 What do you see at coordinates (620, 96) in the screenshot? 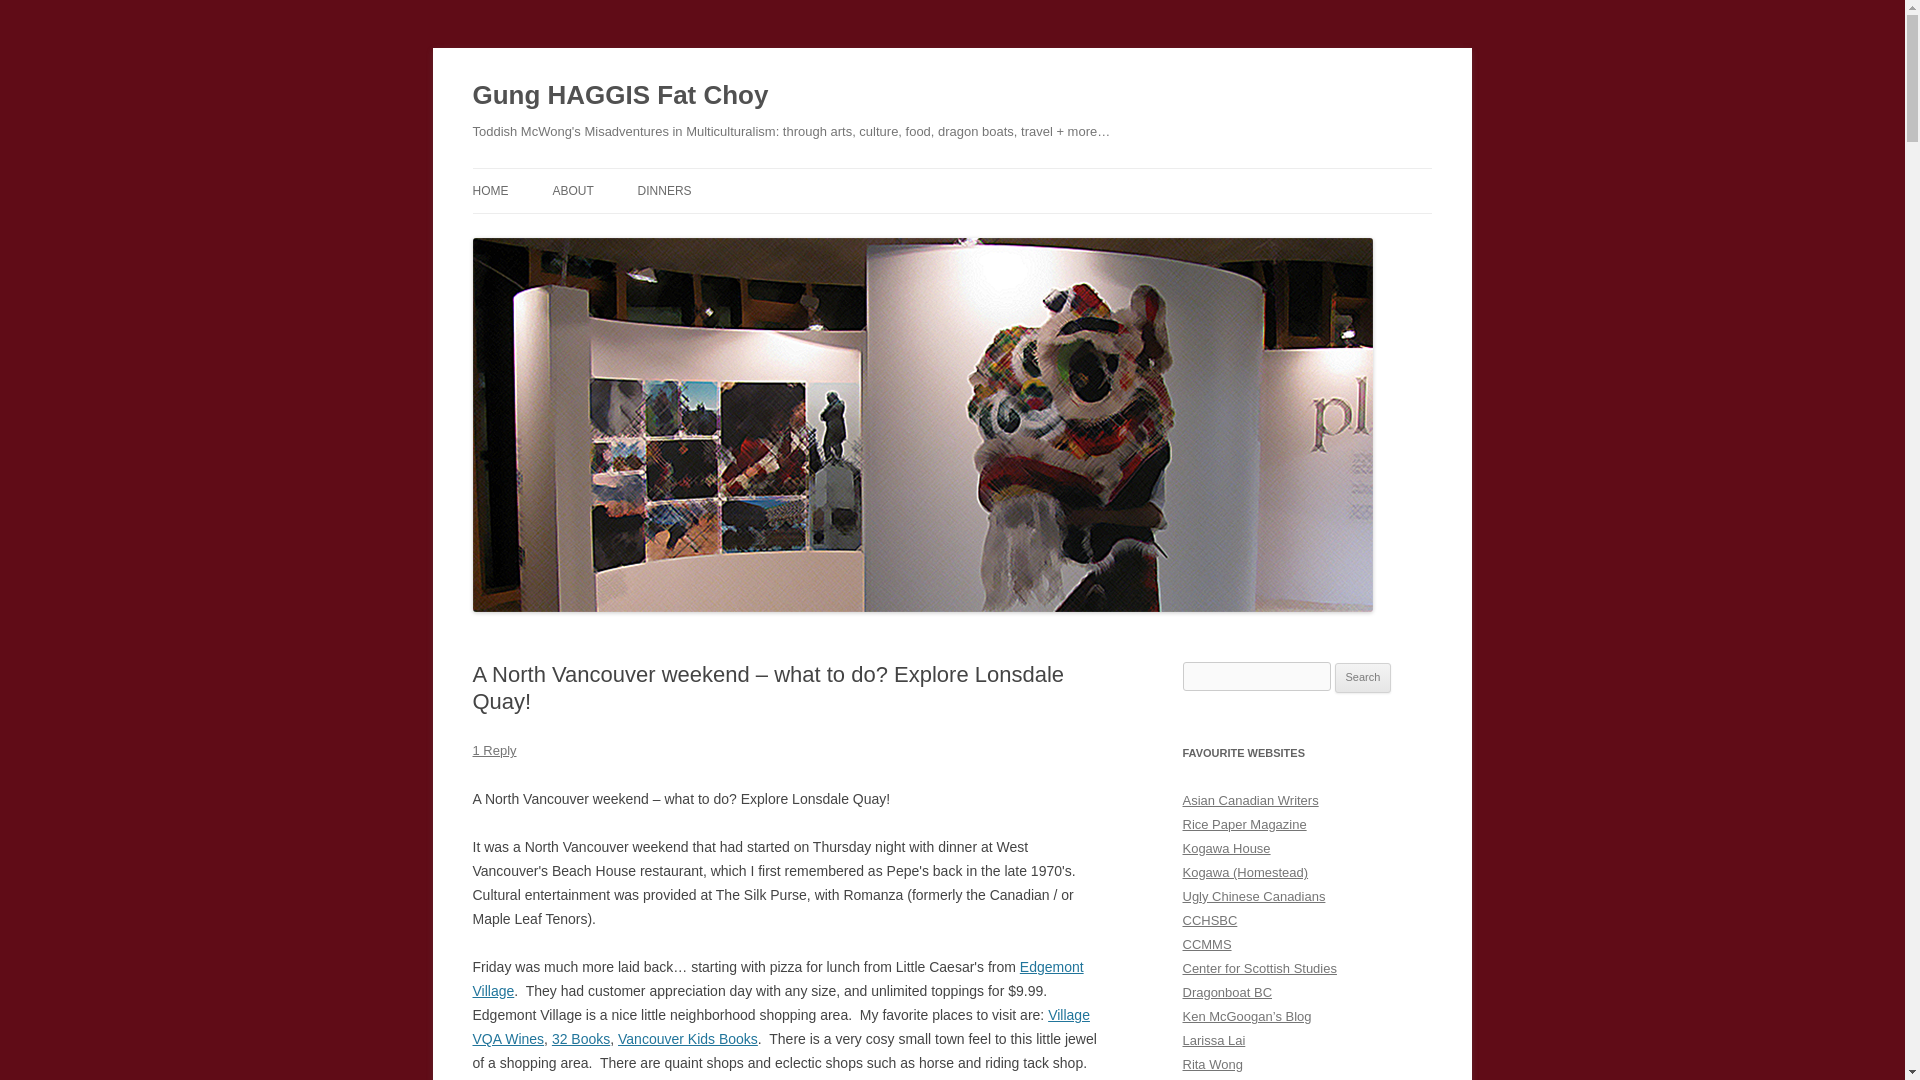
I see `Gung HAGGIS Fat Choy` at bounding box center [620, 96].